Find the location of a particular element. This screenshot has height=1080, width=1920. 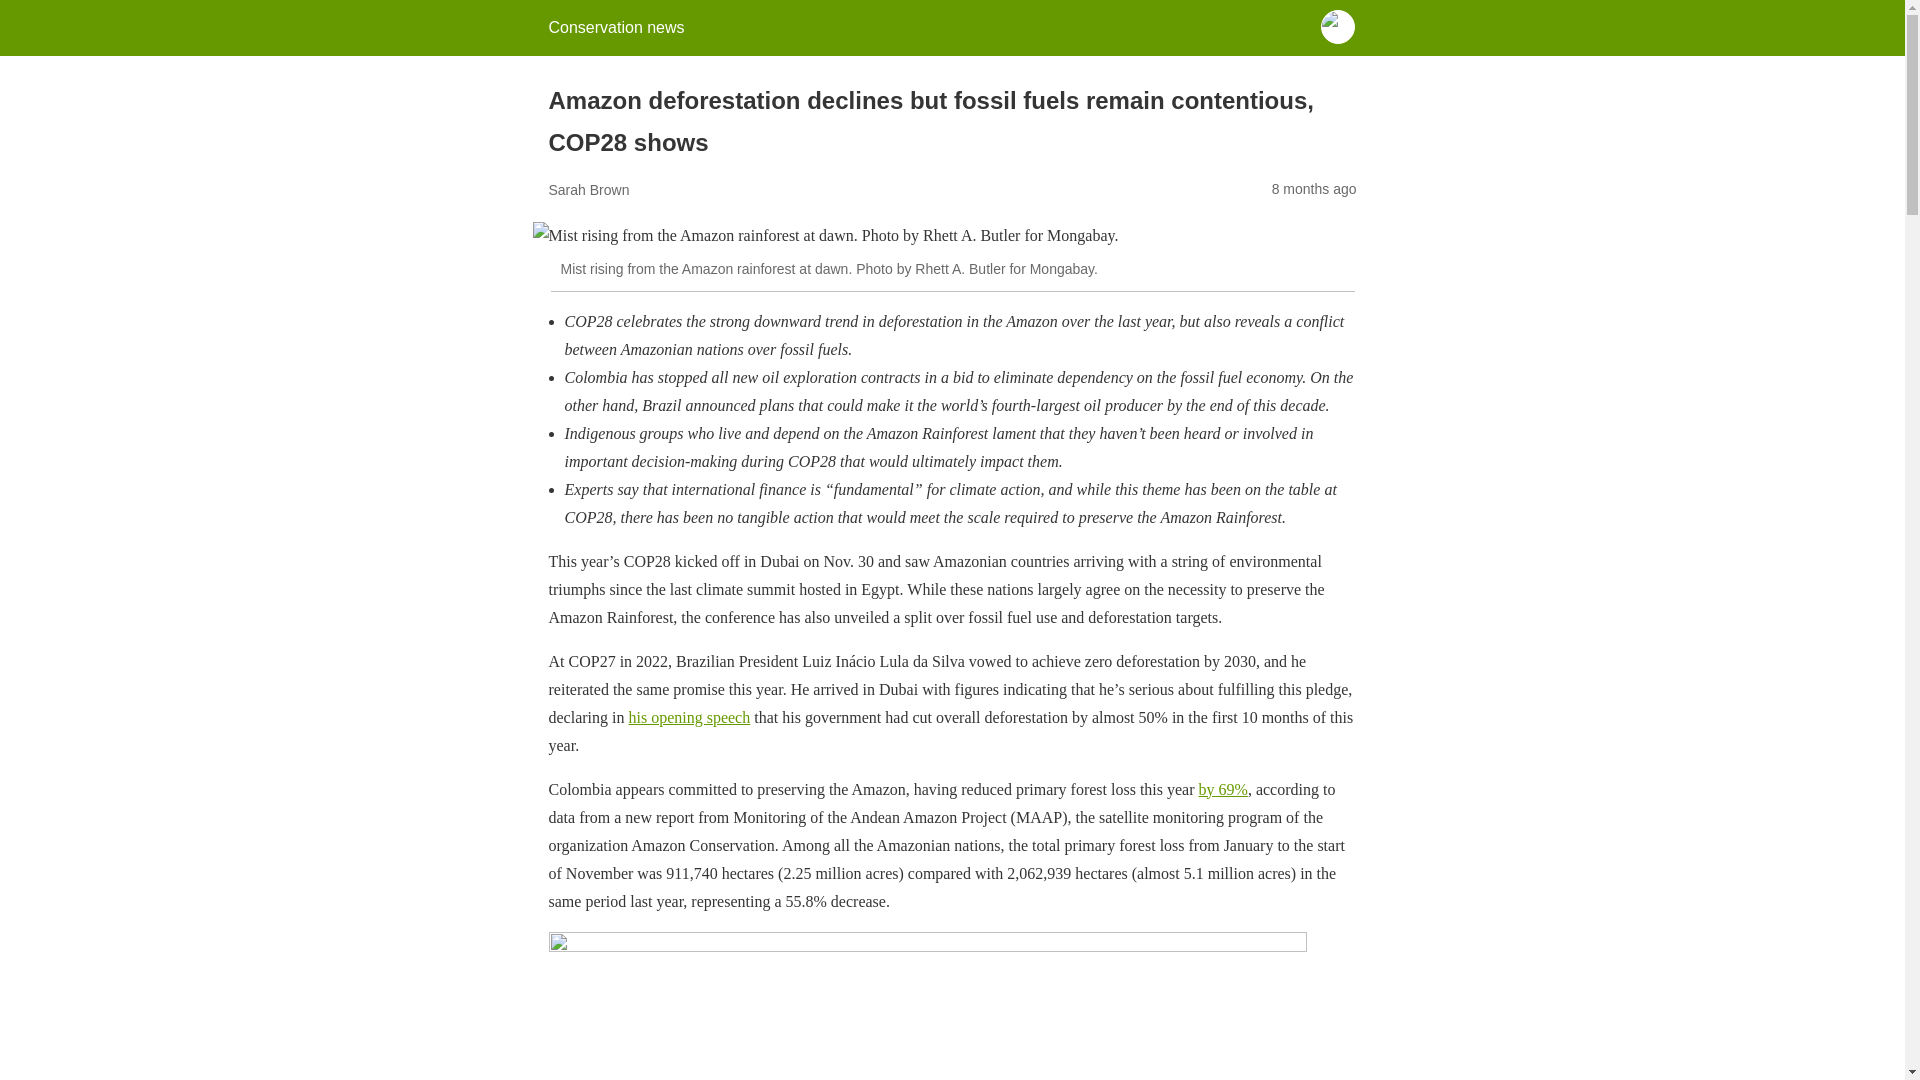

his opening speech is located at coordinates (688, 716).